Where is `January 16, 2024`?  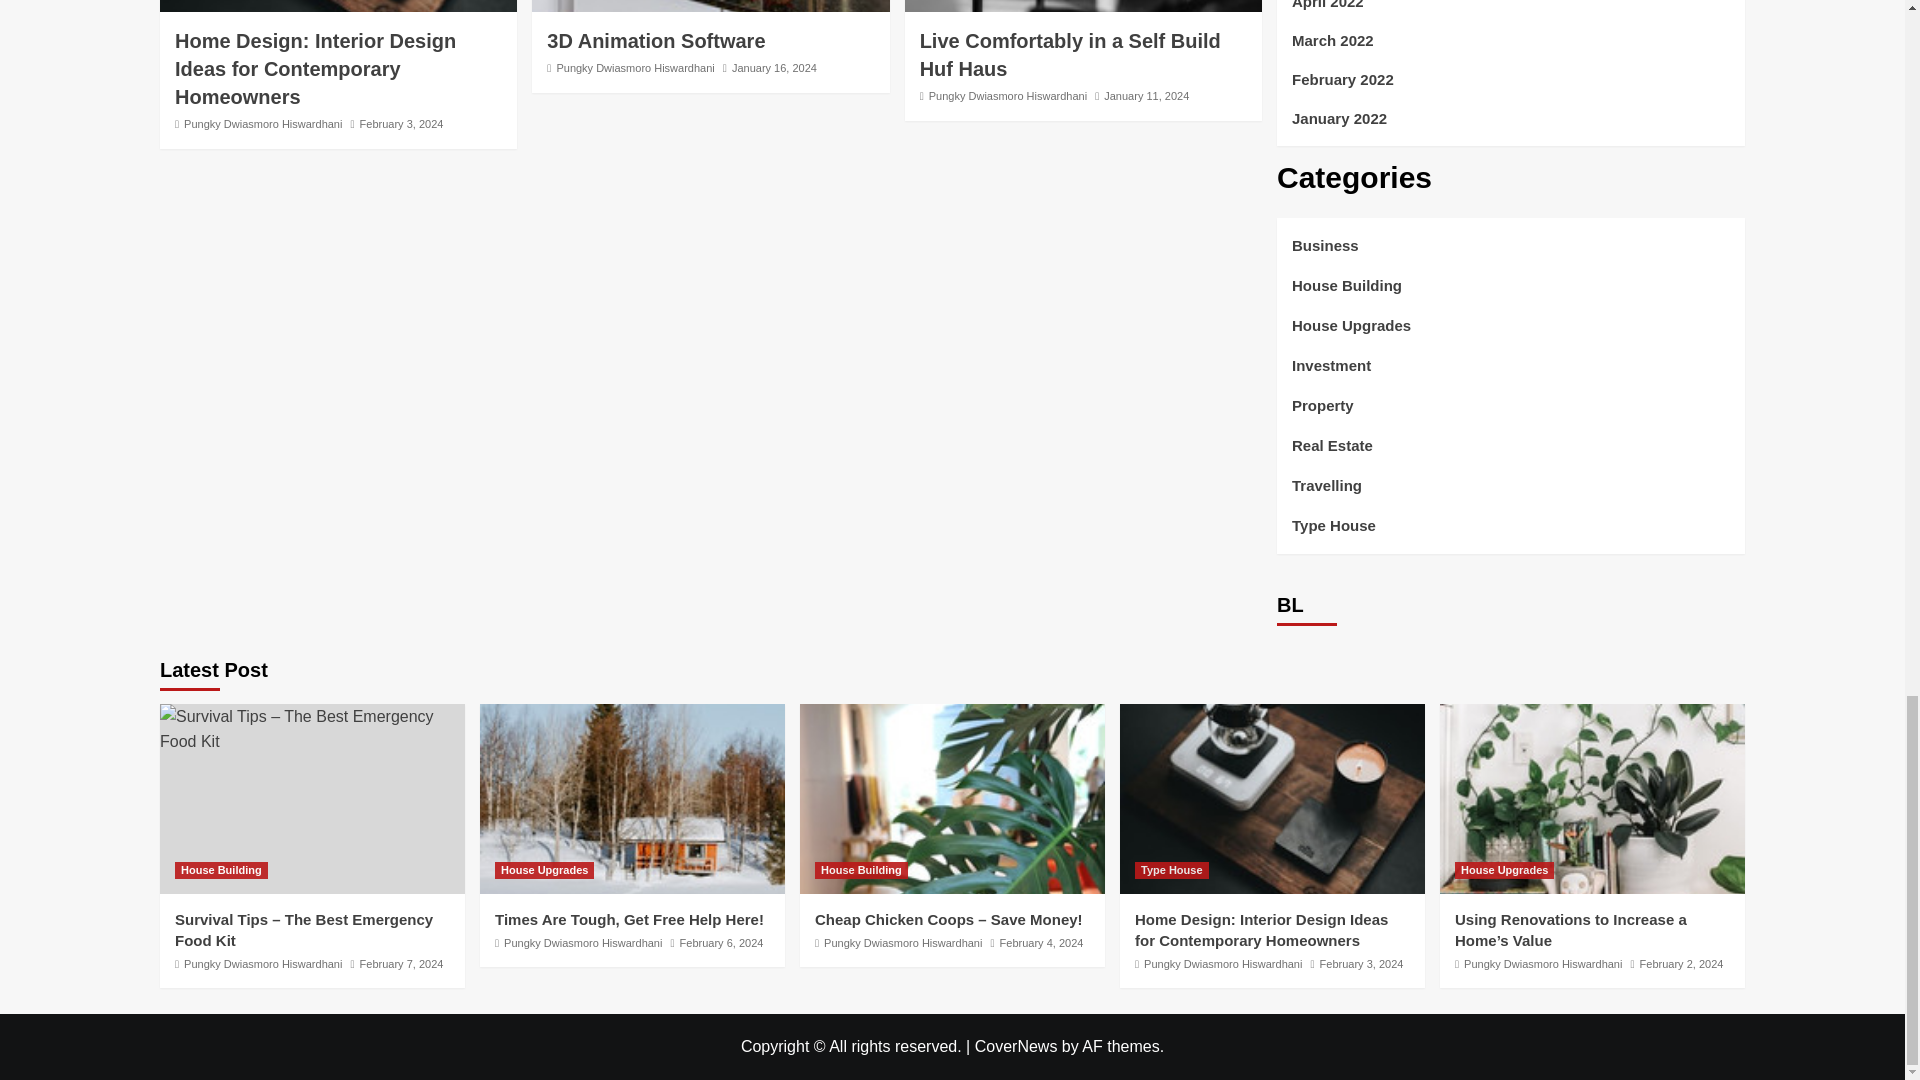 January 16, 2024 is located at coordinates (774, 68).